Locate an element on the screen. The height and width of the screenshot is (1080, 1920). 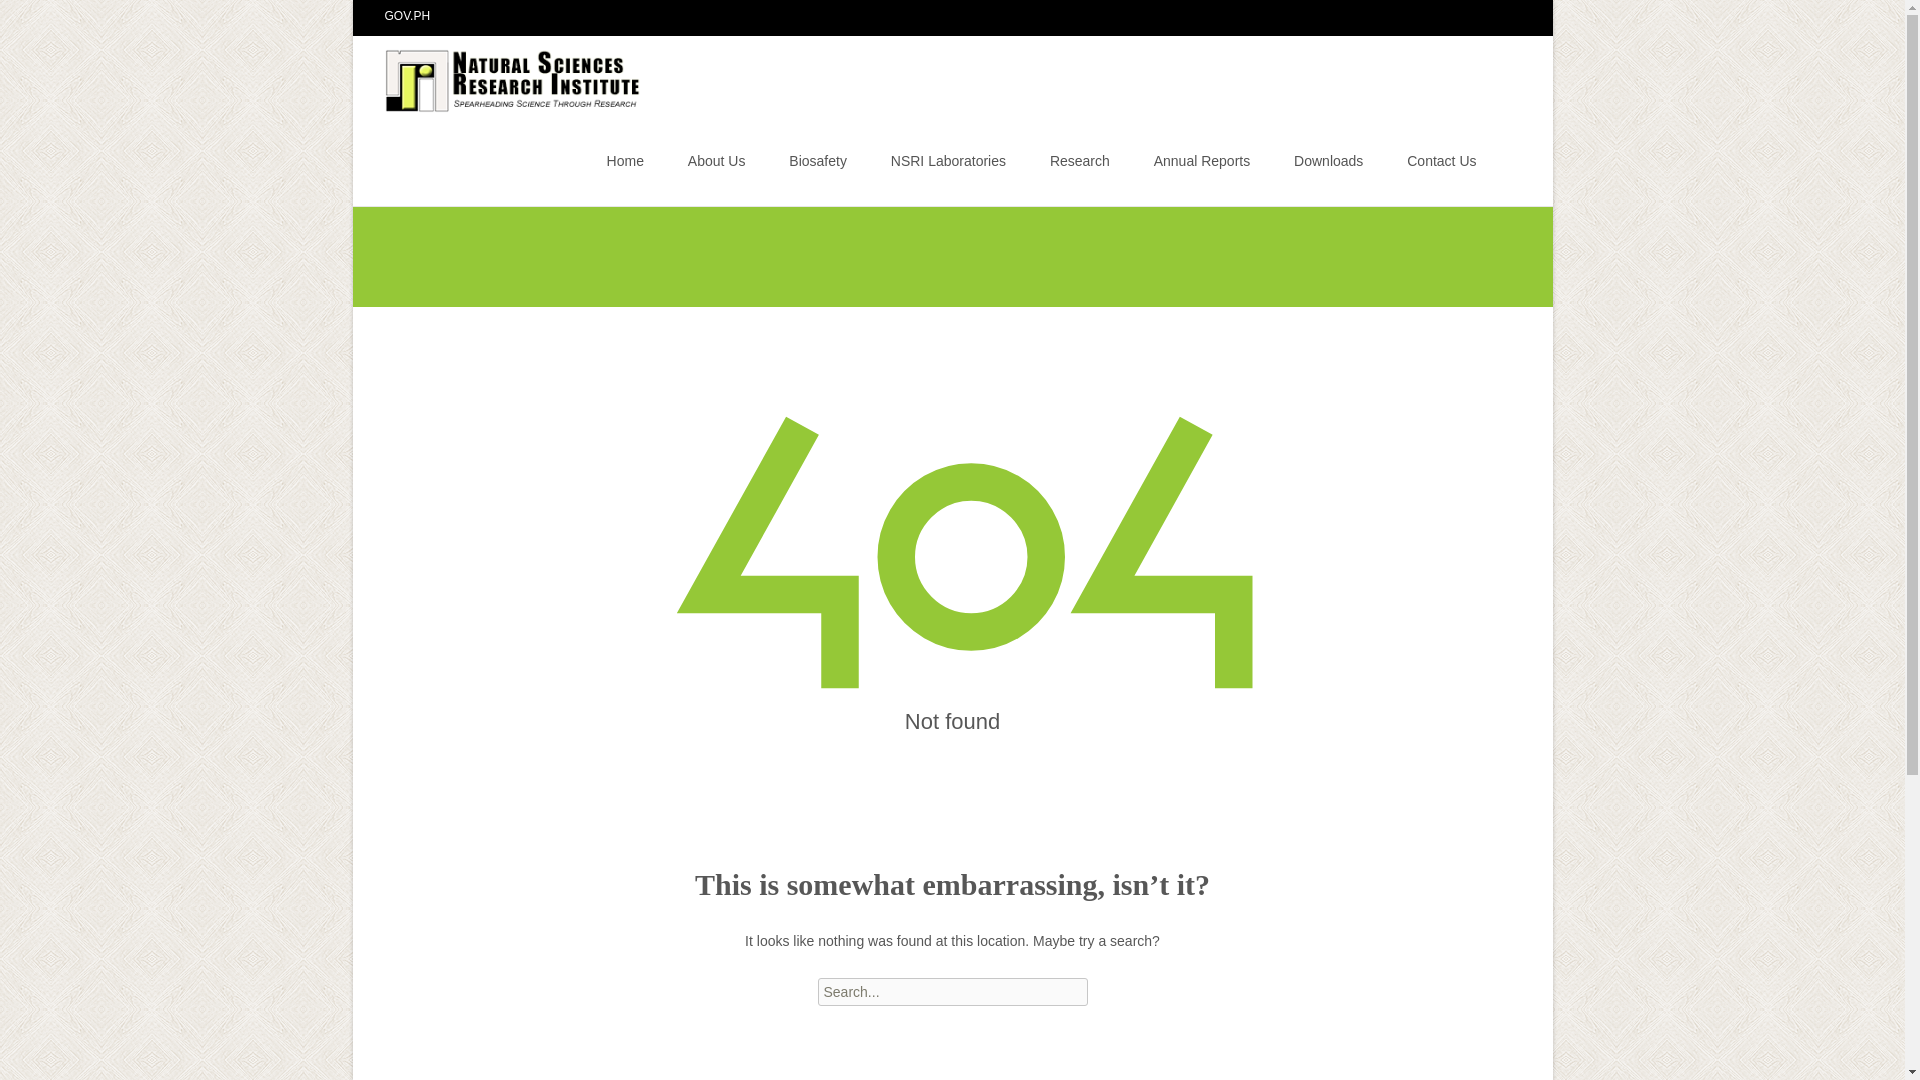
GOV.PH is located at coordinates (407, 15).